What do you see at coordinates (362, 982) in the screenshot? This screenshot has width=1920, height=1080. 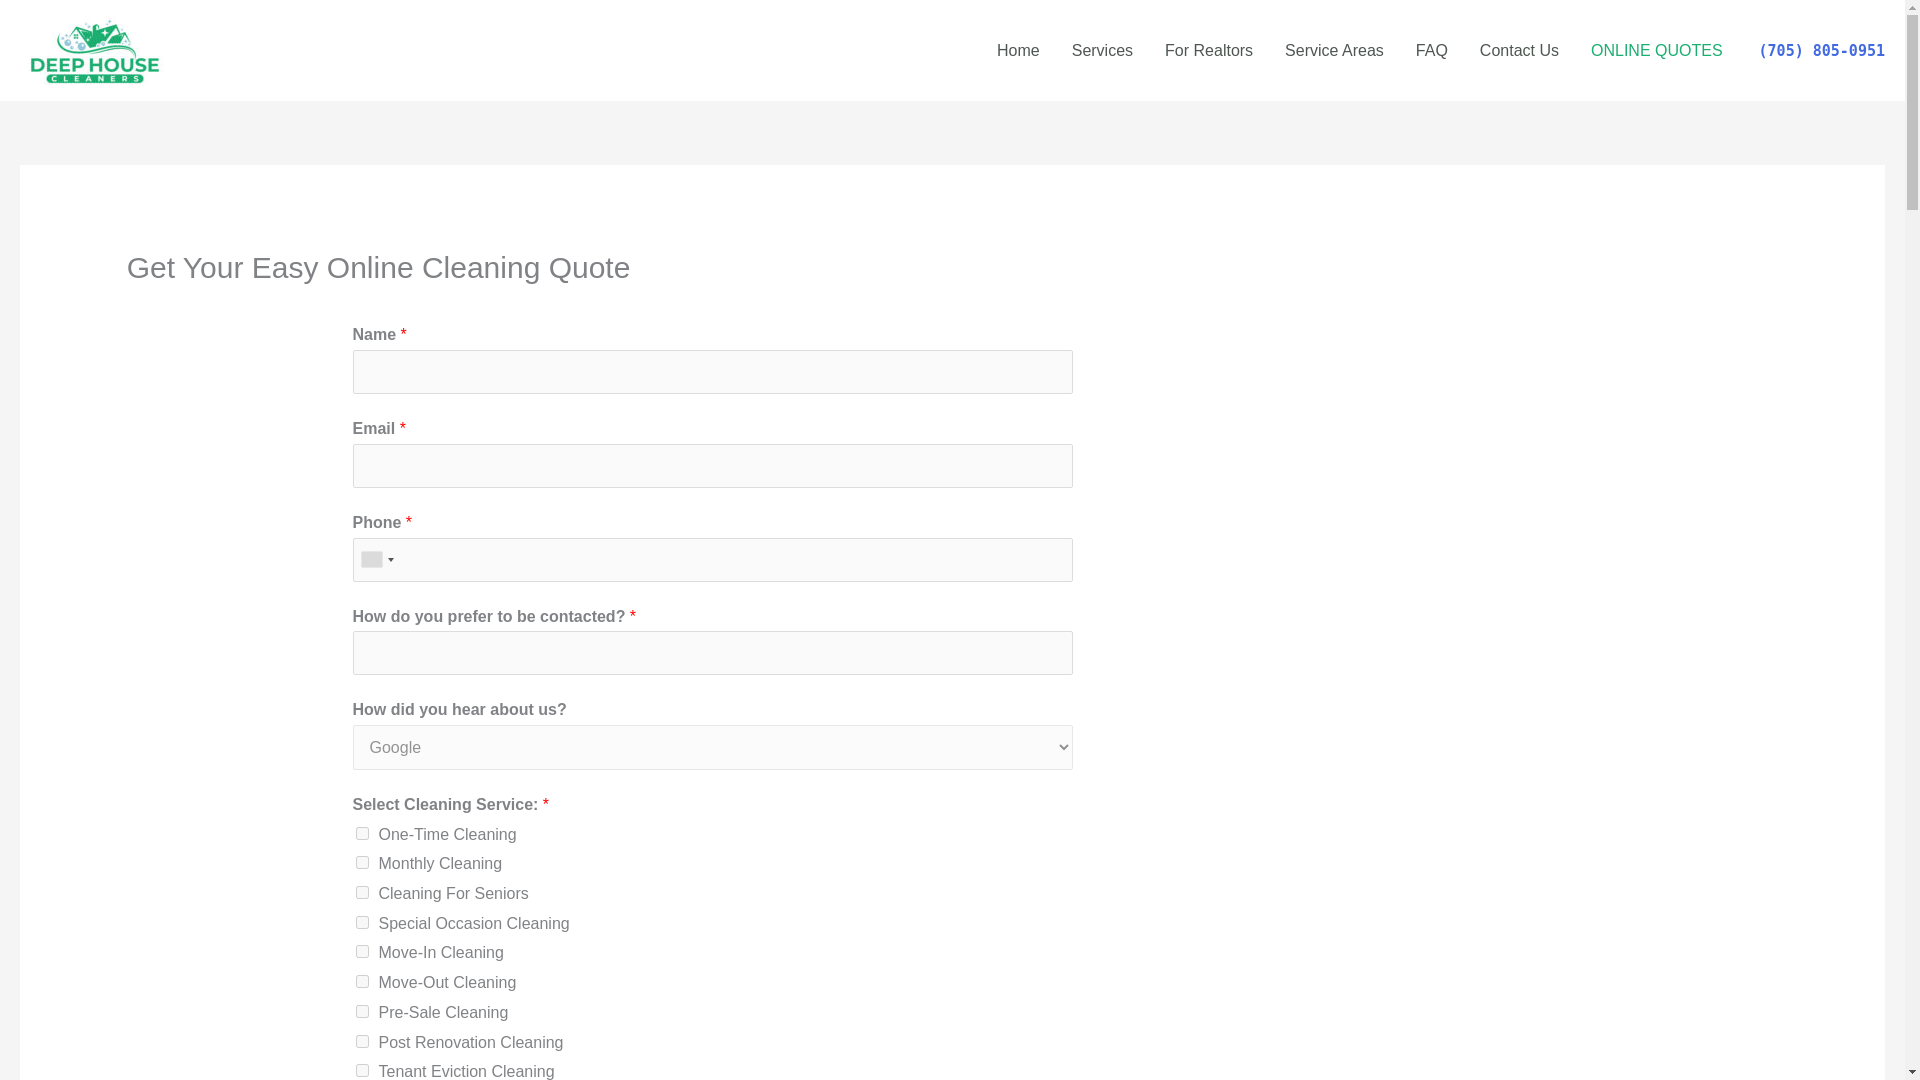 I see `Move-Out Cleaning` at bounding box center [362, 982].